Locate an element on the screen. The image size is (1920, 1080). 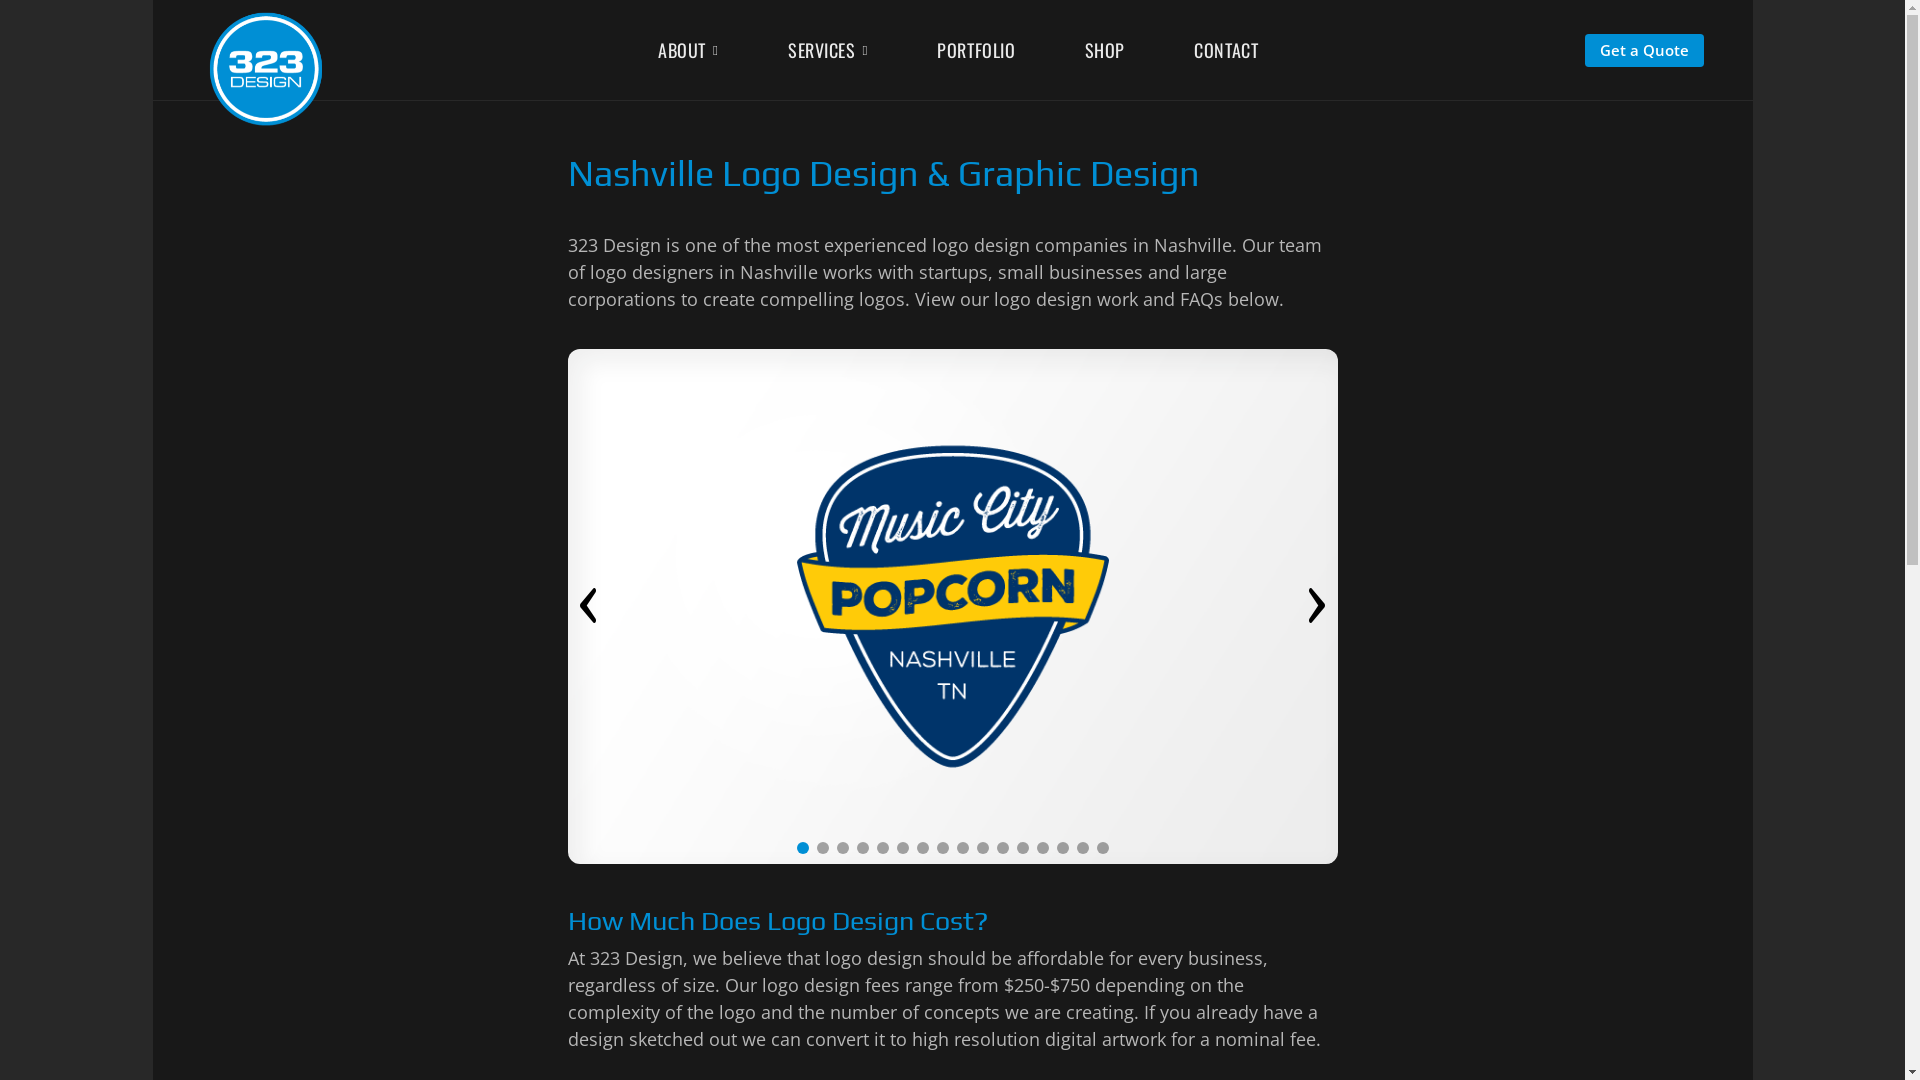
1 is located at coordinates (802, 848).